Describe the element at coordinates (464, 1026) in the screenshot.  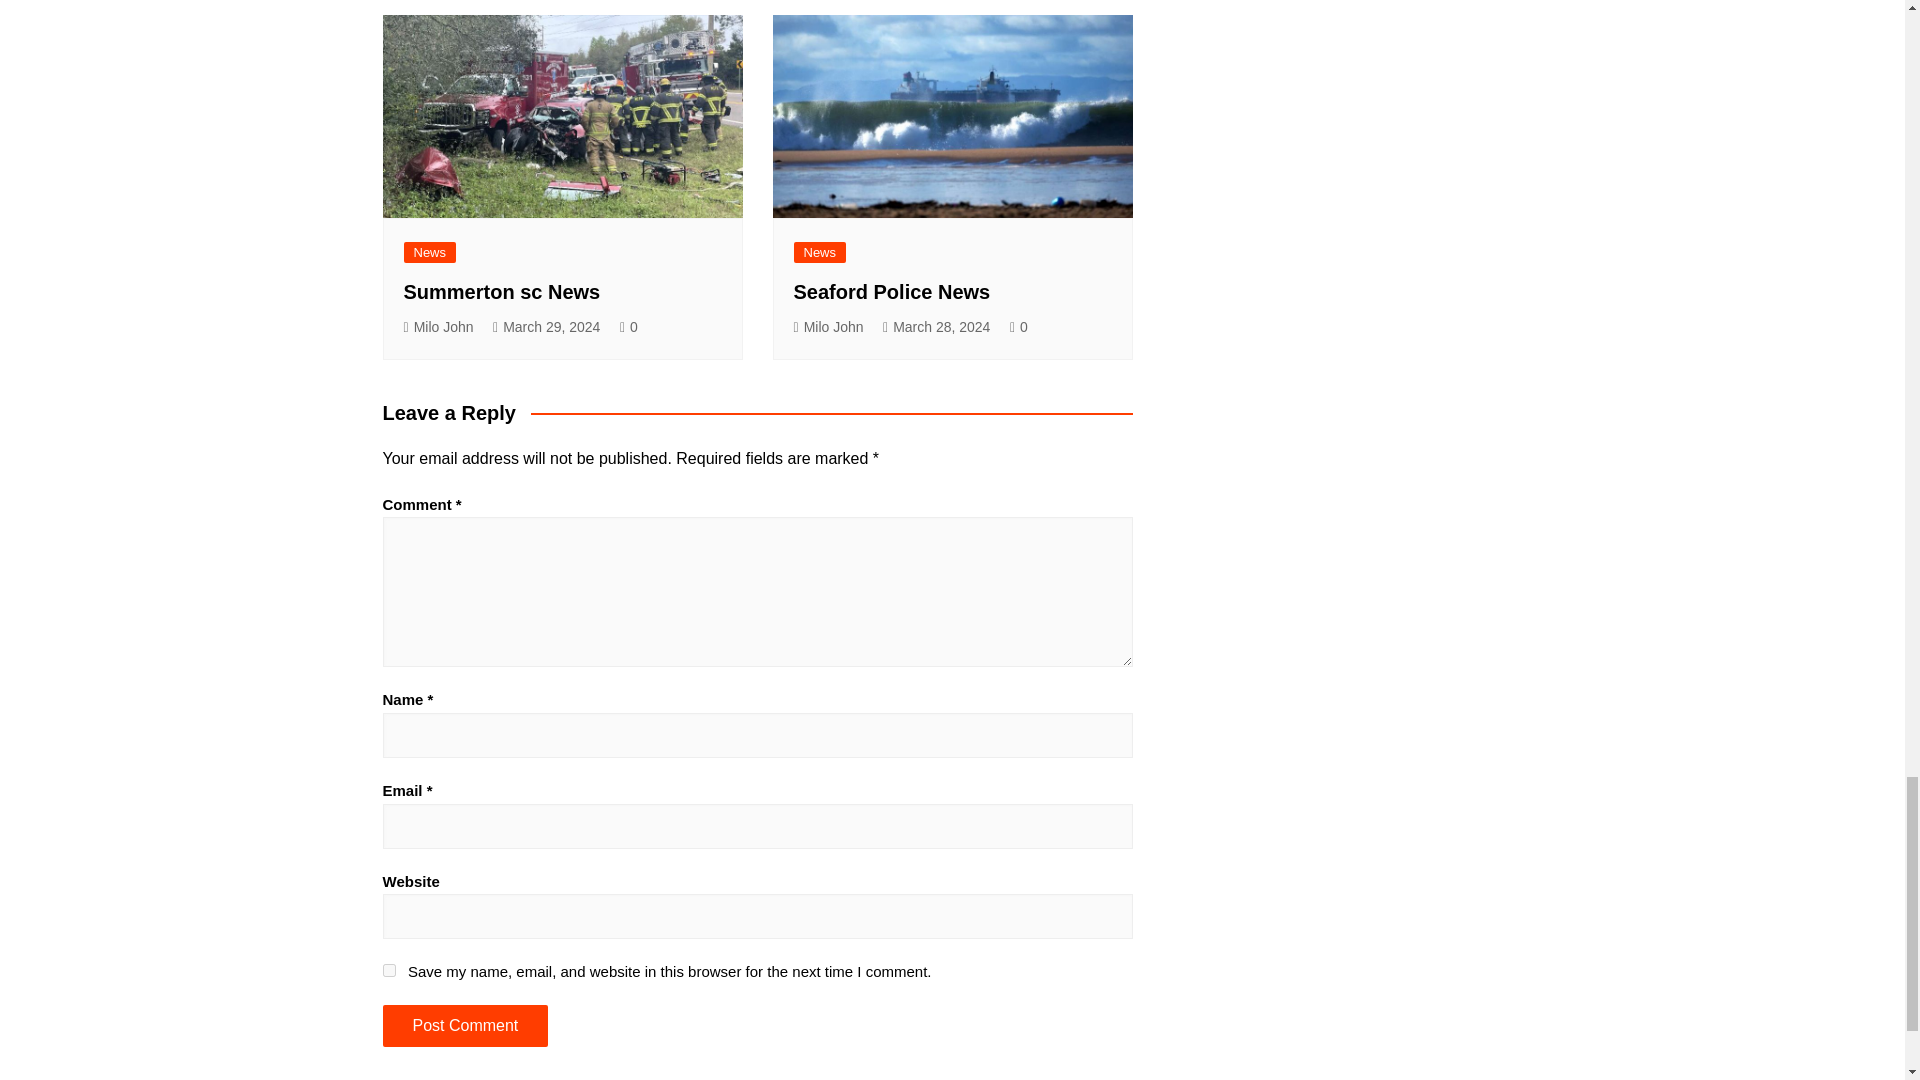
I see `Post Comment` at that location.